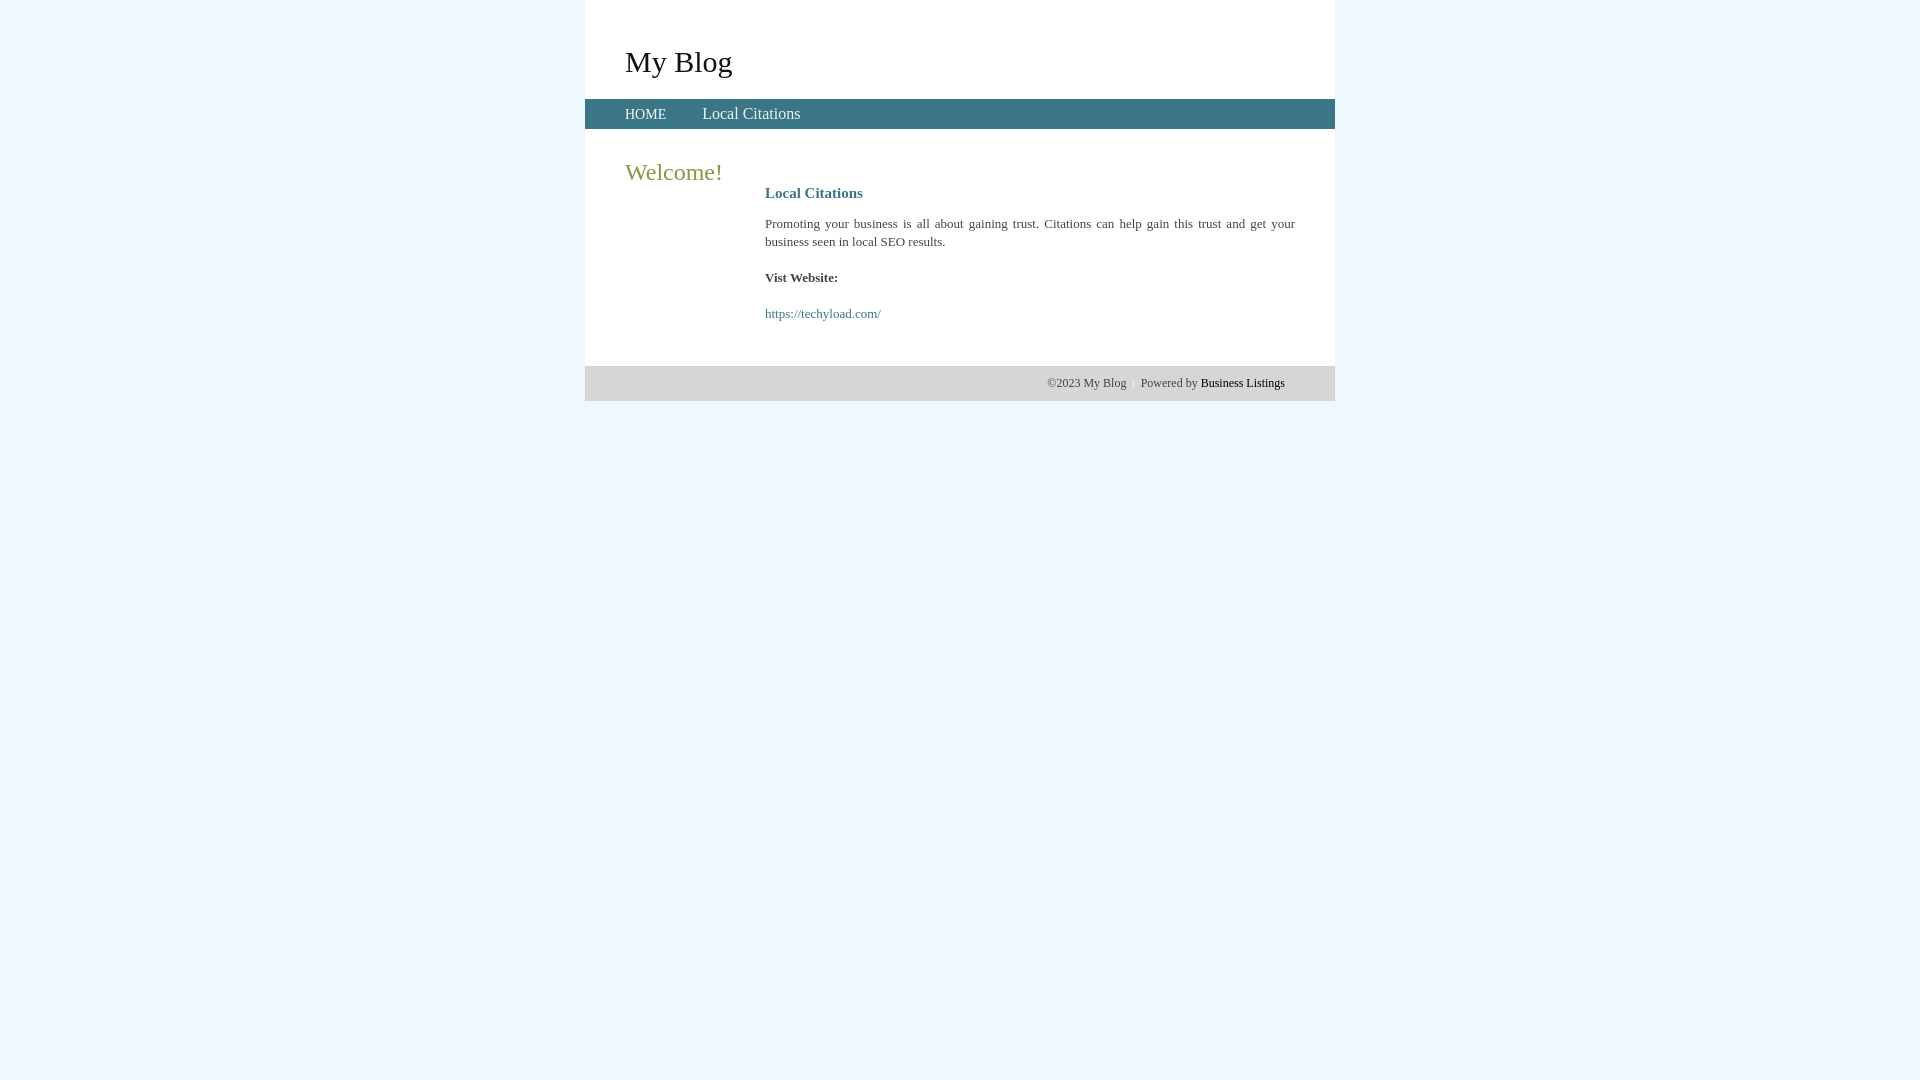  Describe the element at coordinates (751, 114) in the screenshot. I see `Local Citations` at that location.